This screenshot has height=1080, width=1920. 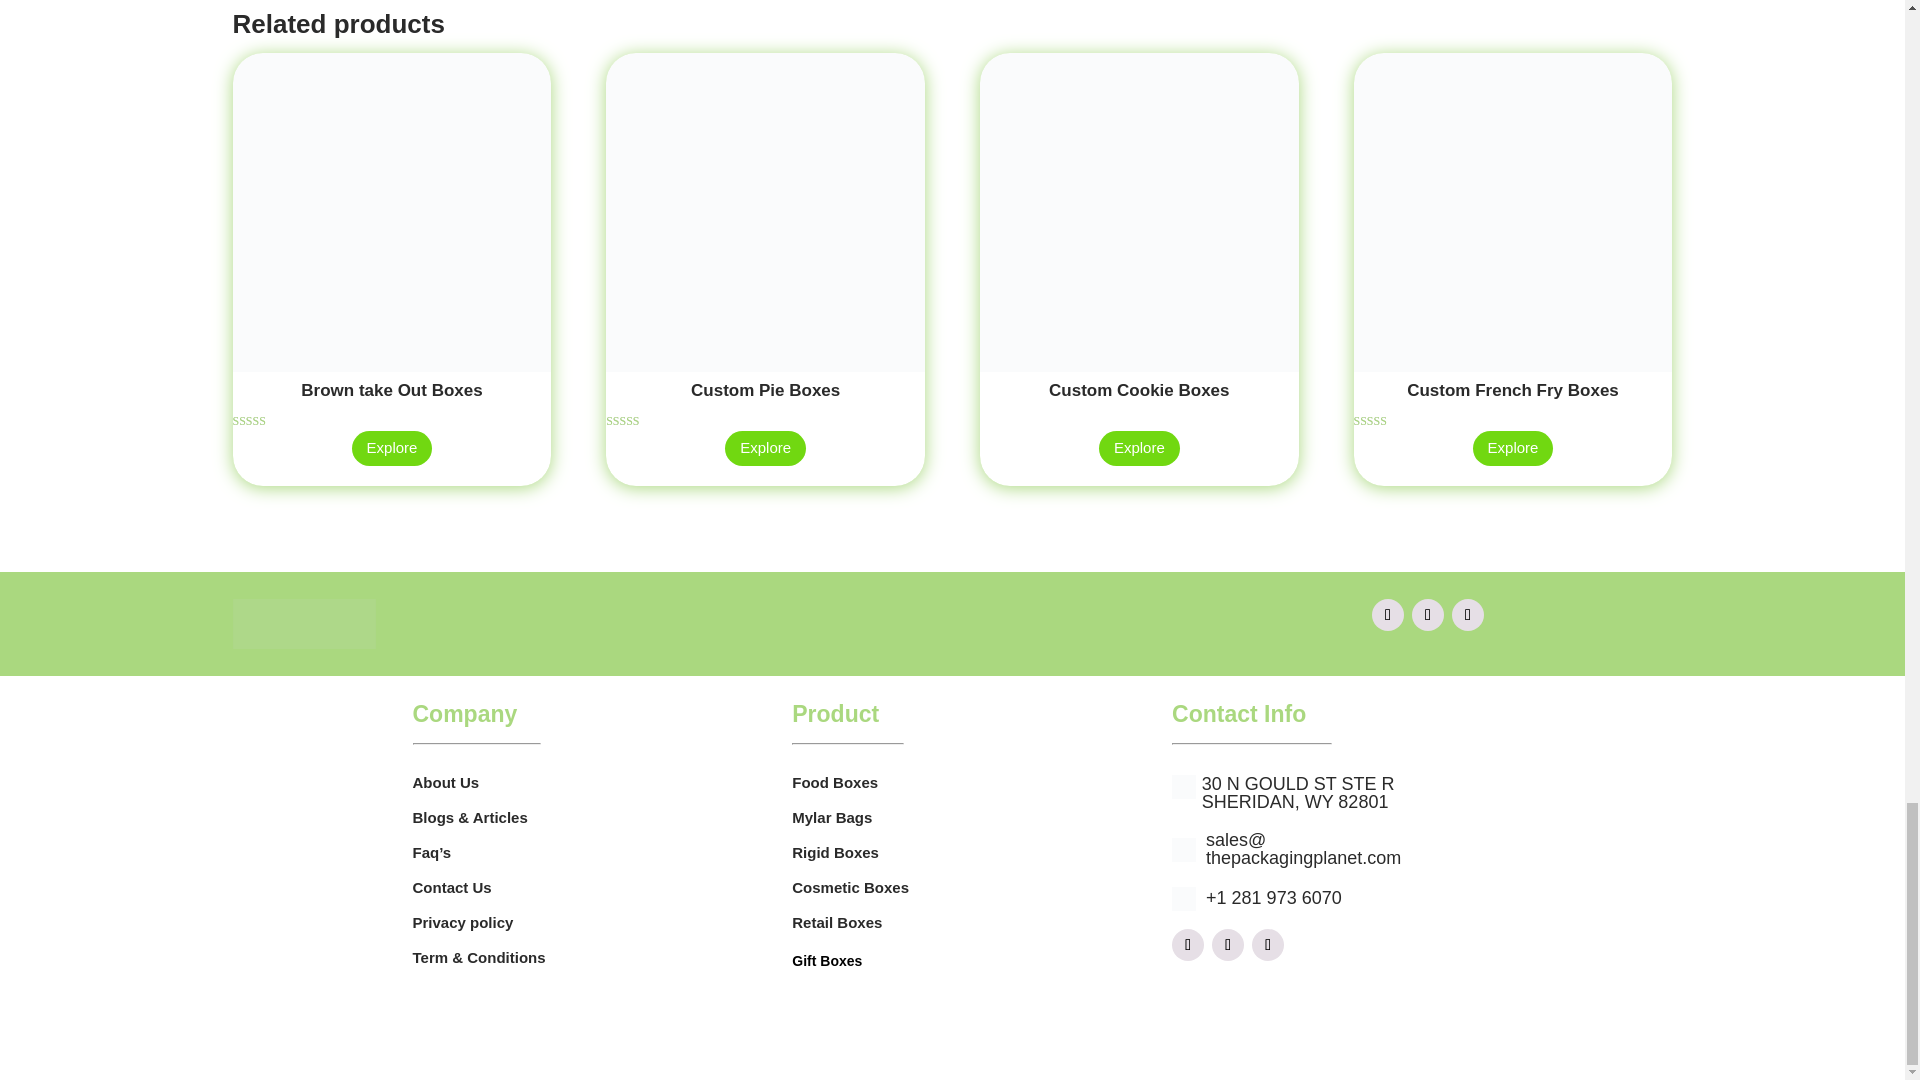 I want to click on Follow on Facebook, so click(x=1187, y=944).